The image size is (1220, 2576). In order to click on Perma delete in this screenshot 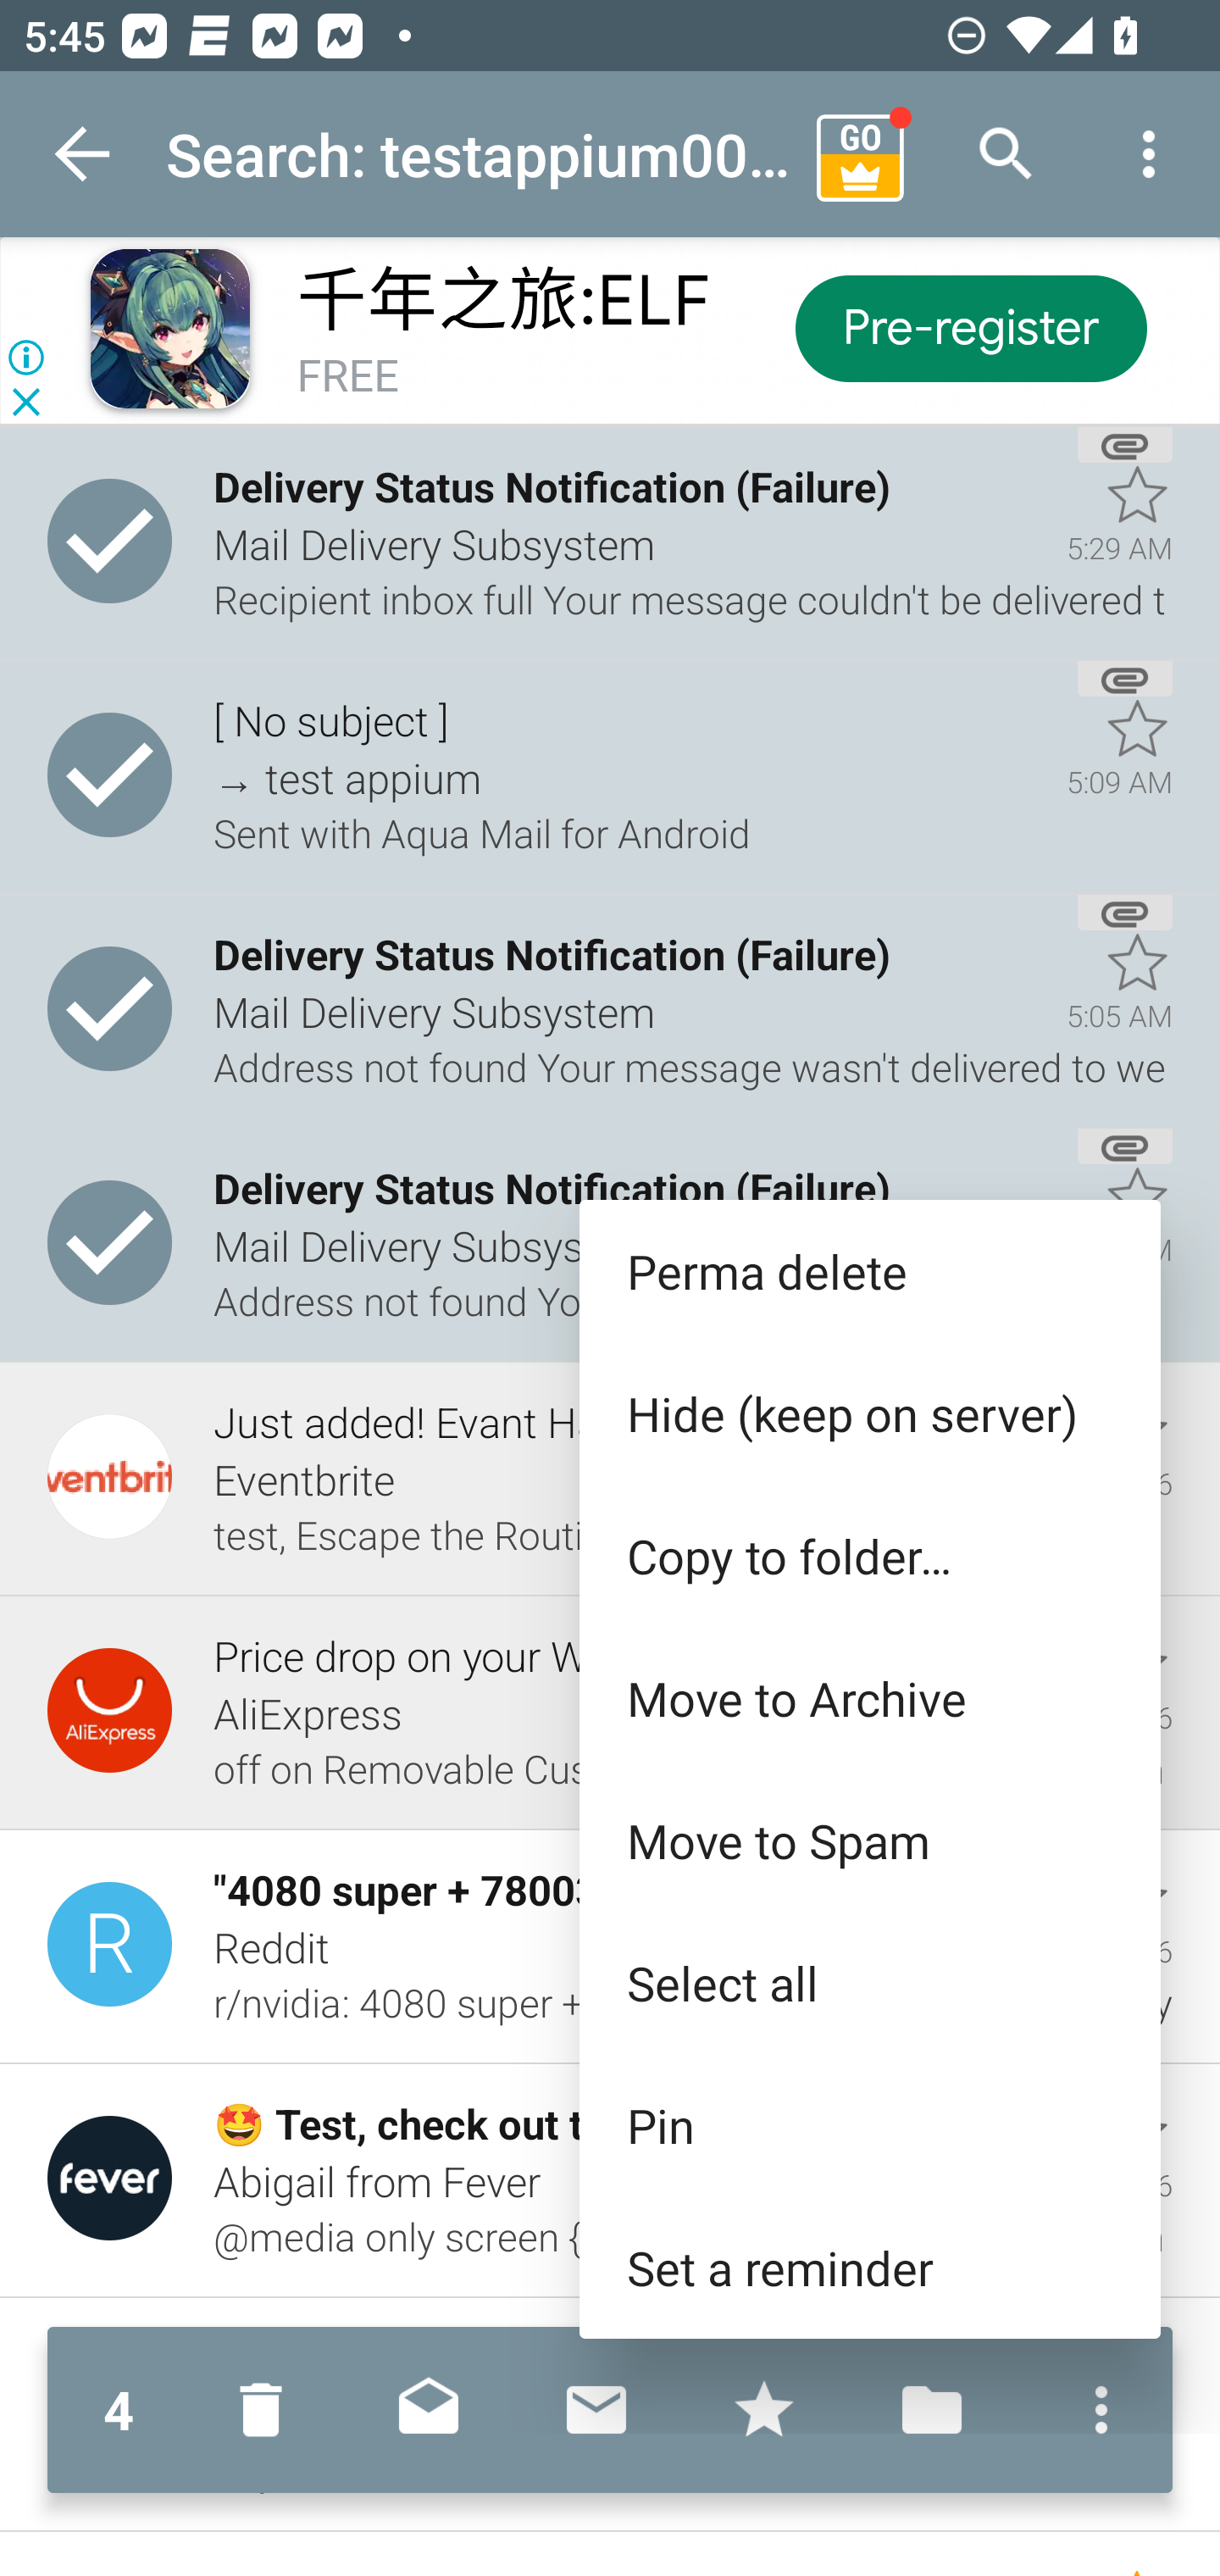, I will do `click(869, 1271)`.